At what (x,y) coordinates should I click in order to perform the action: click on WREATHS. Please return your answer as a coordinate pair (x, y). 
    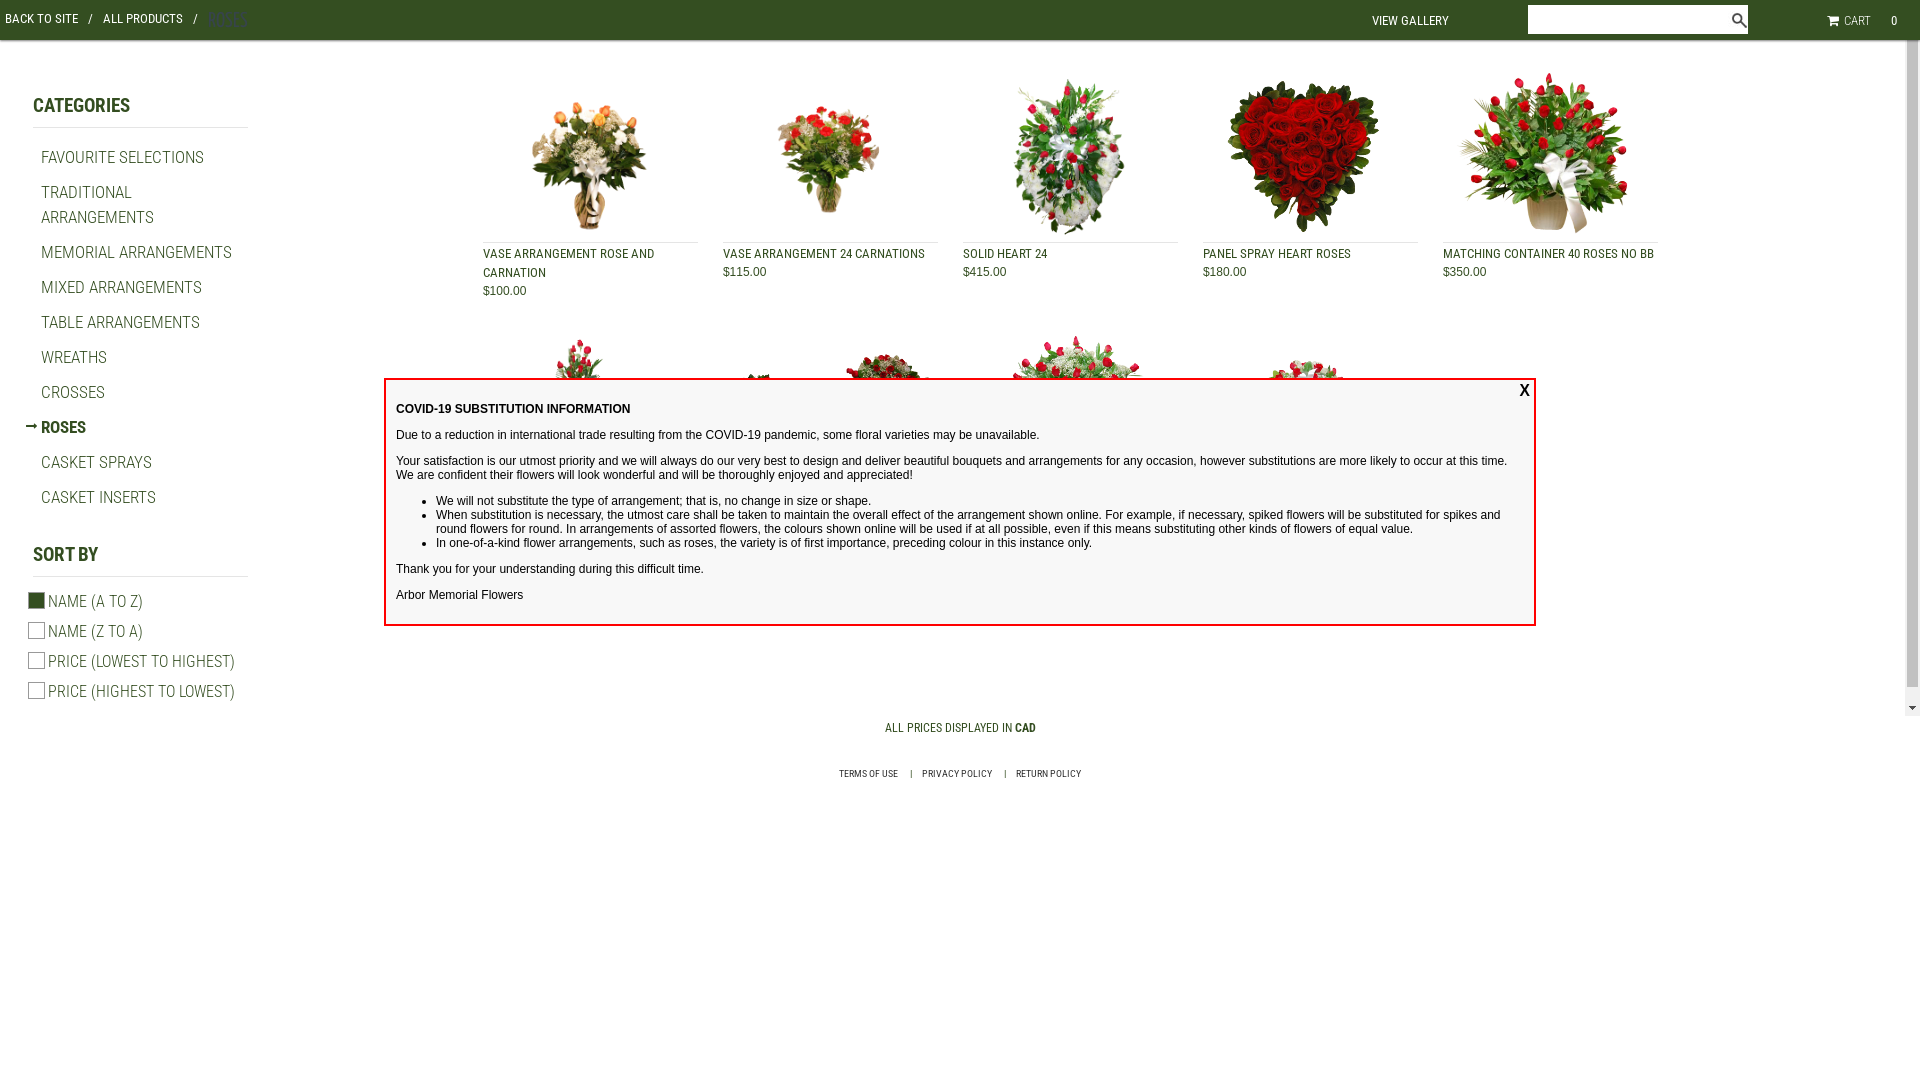
    Looking at the image, I should click on (74, 357).